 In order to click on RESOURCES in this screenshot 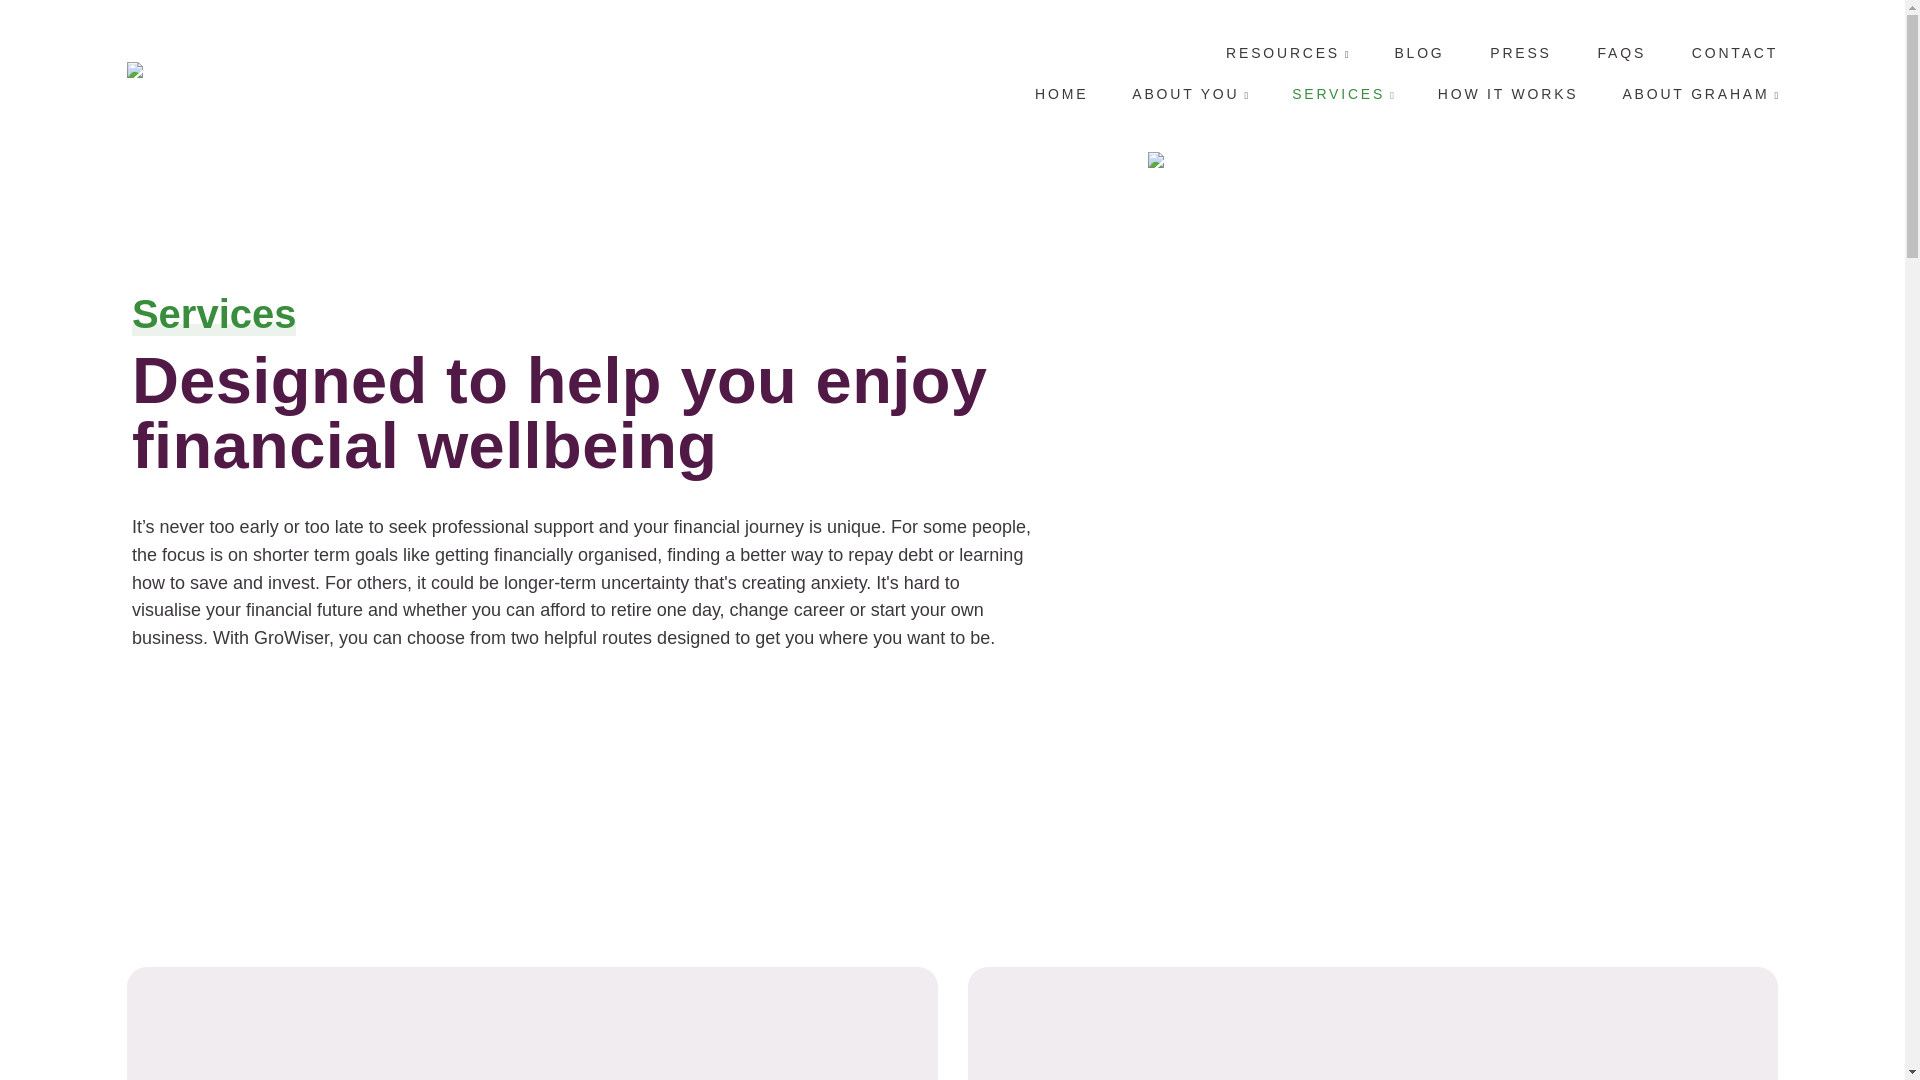, I will do `click(1283, 52)`.